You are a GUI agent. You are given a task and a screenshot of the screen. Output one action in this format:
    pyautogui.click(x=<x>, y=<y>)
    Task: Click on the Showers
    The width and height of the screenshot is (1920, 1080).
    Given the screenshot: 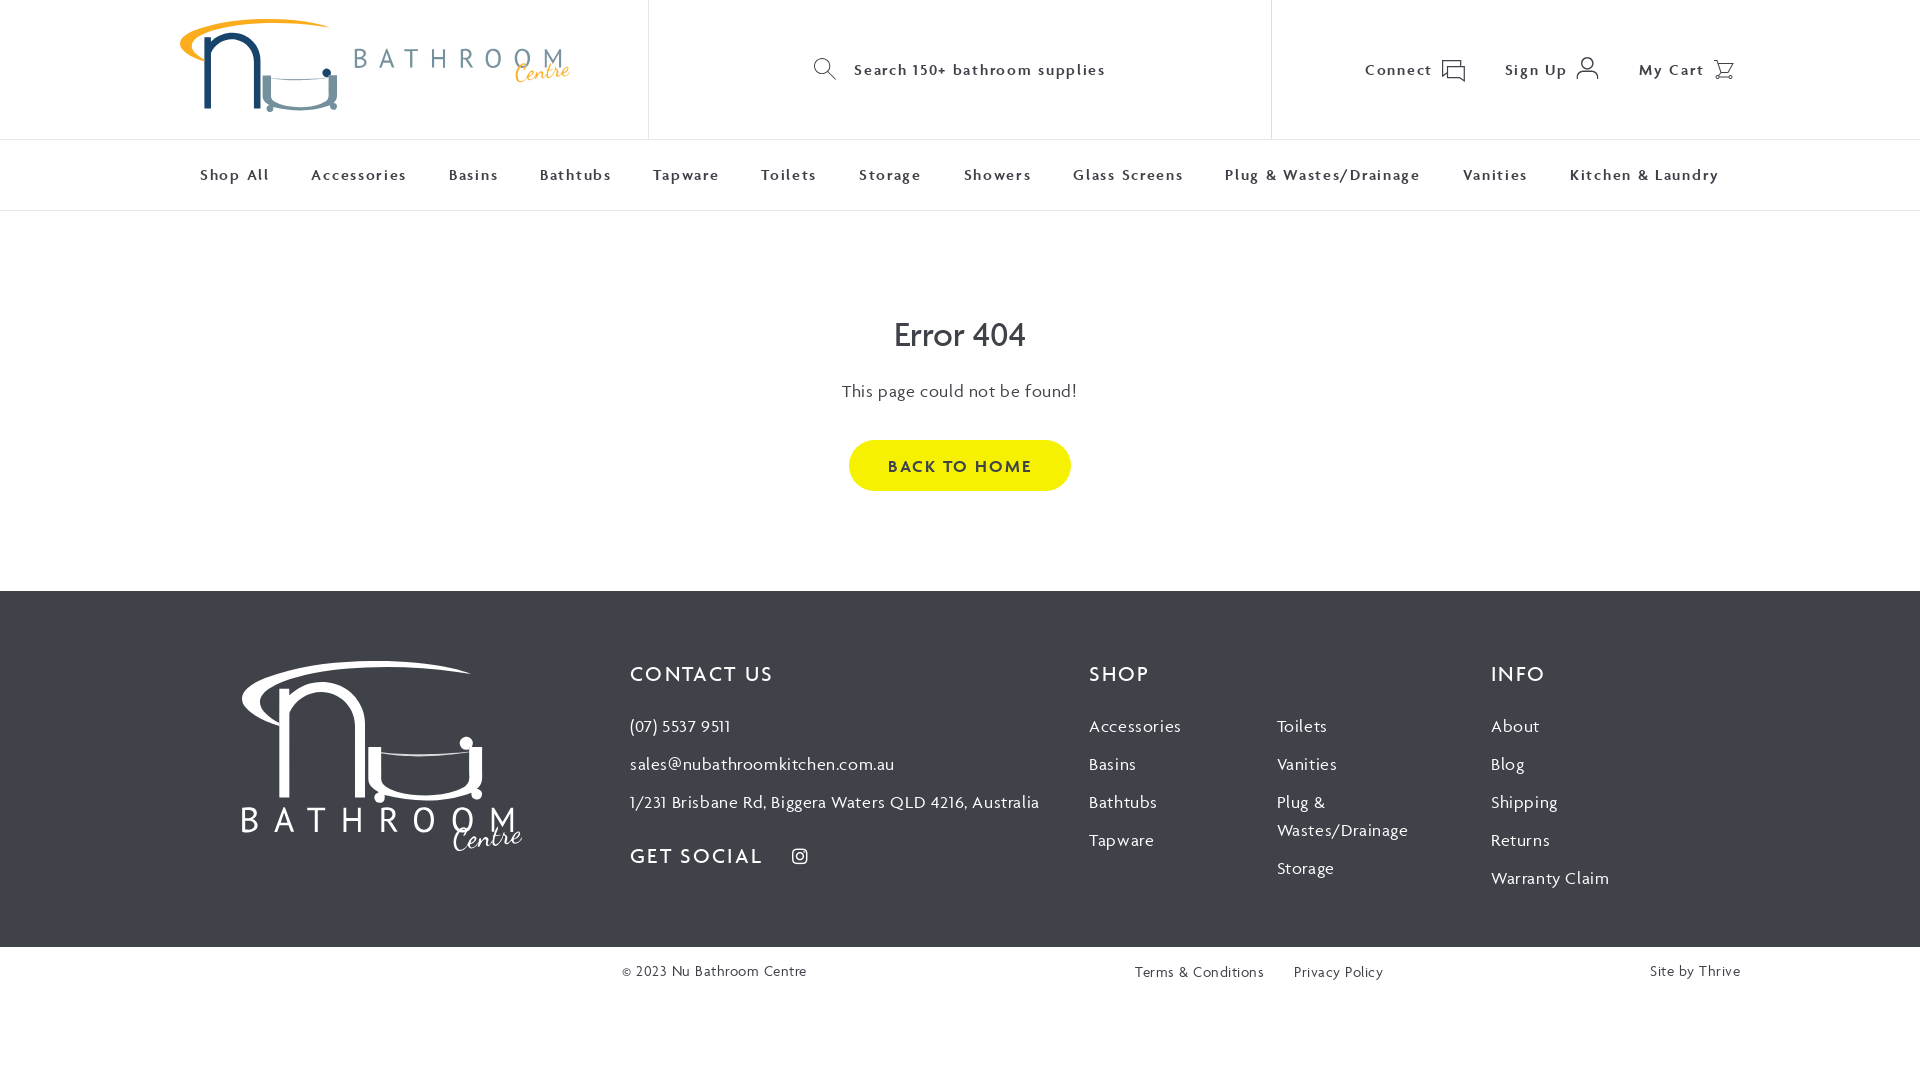 What is the action you would take?
    pyautogui.click(x=998, y=175)
    